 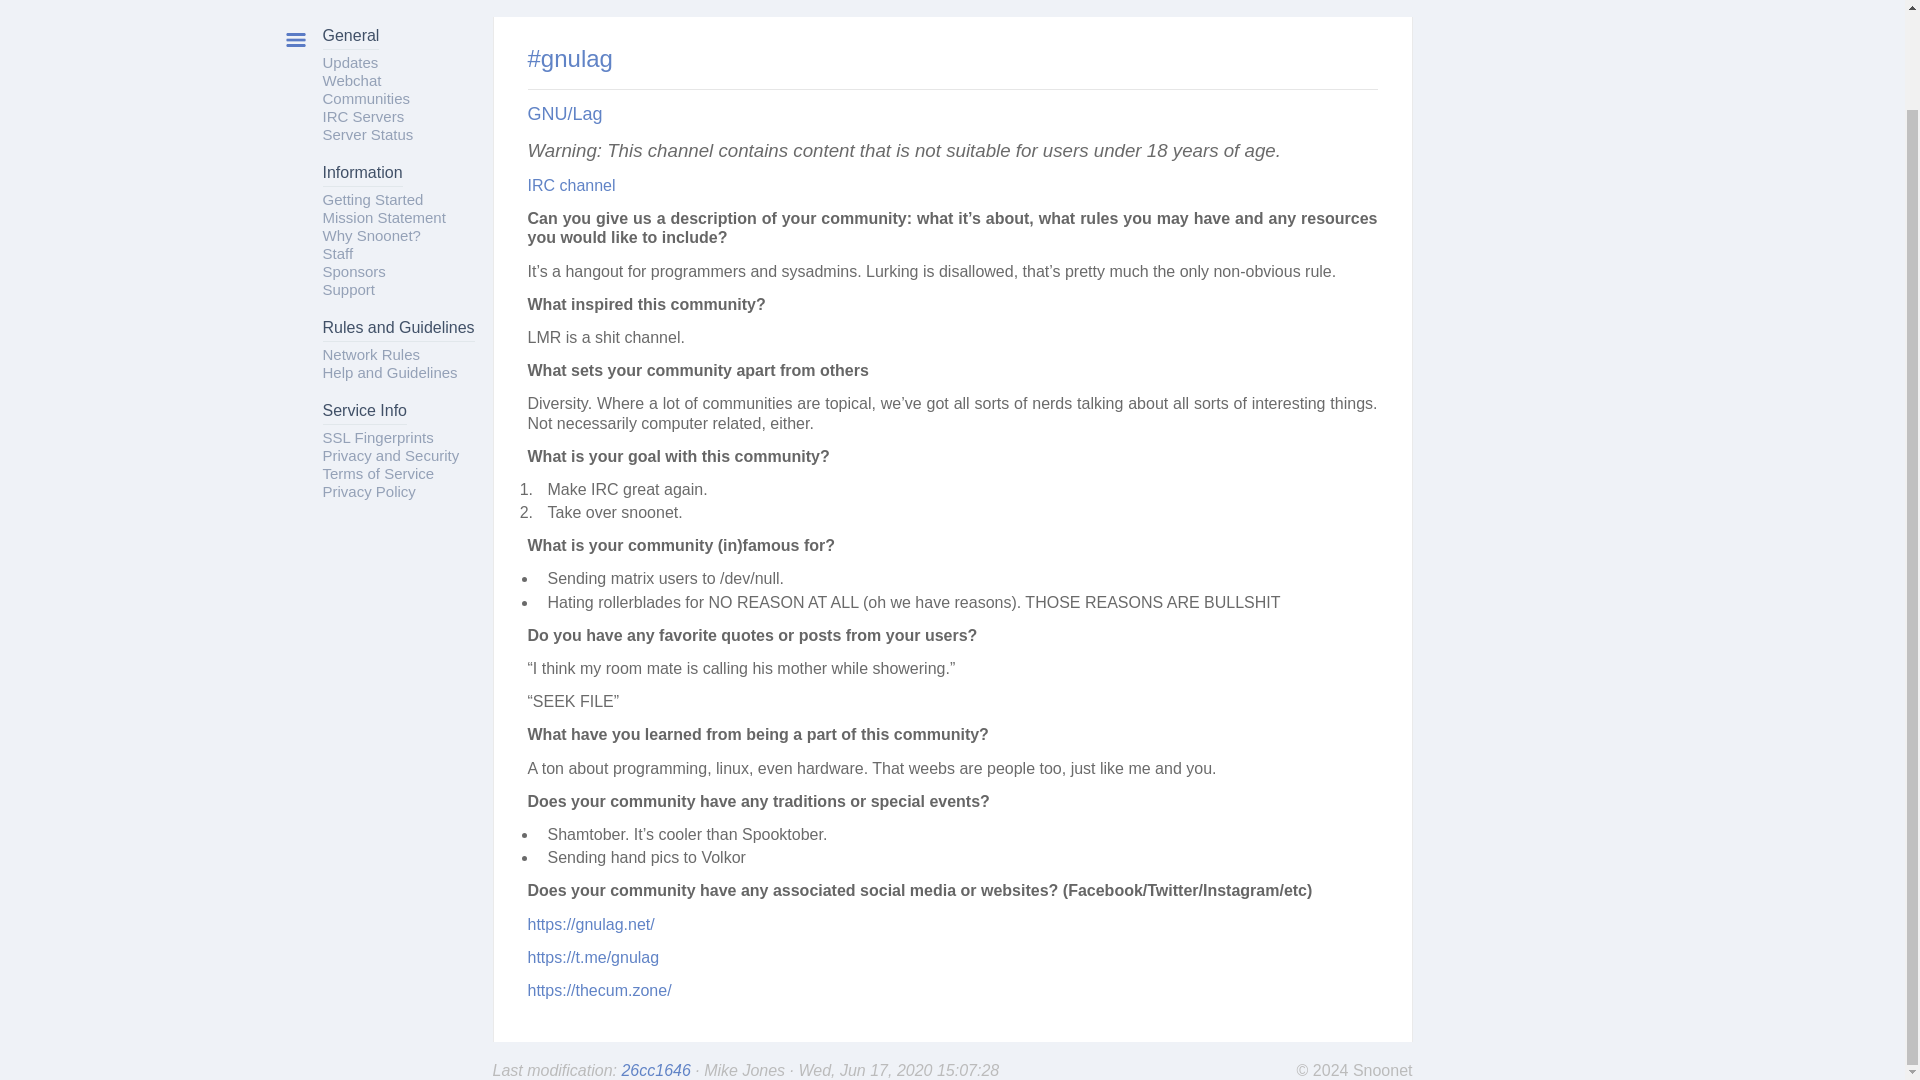 What do you see at coordinates (350, 38) in the screenshot?
I see `General` at bounding box center [350, 38].